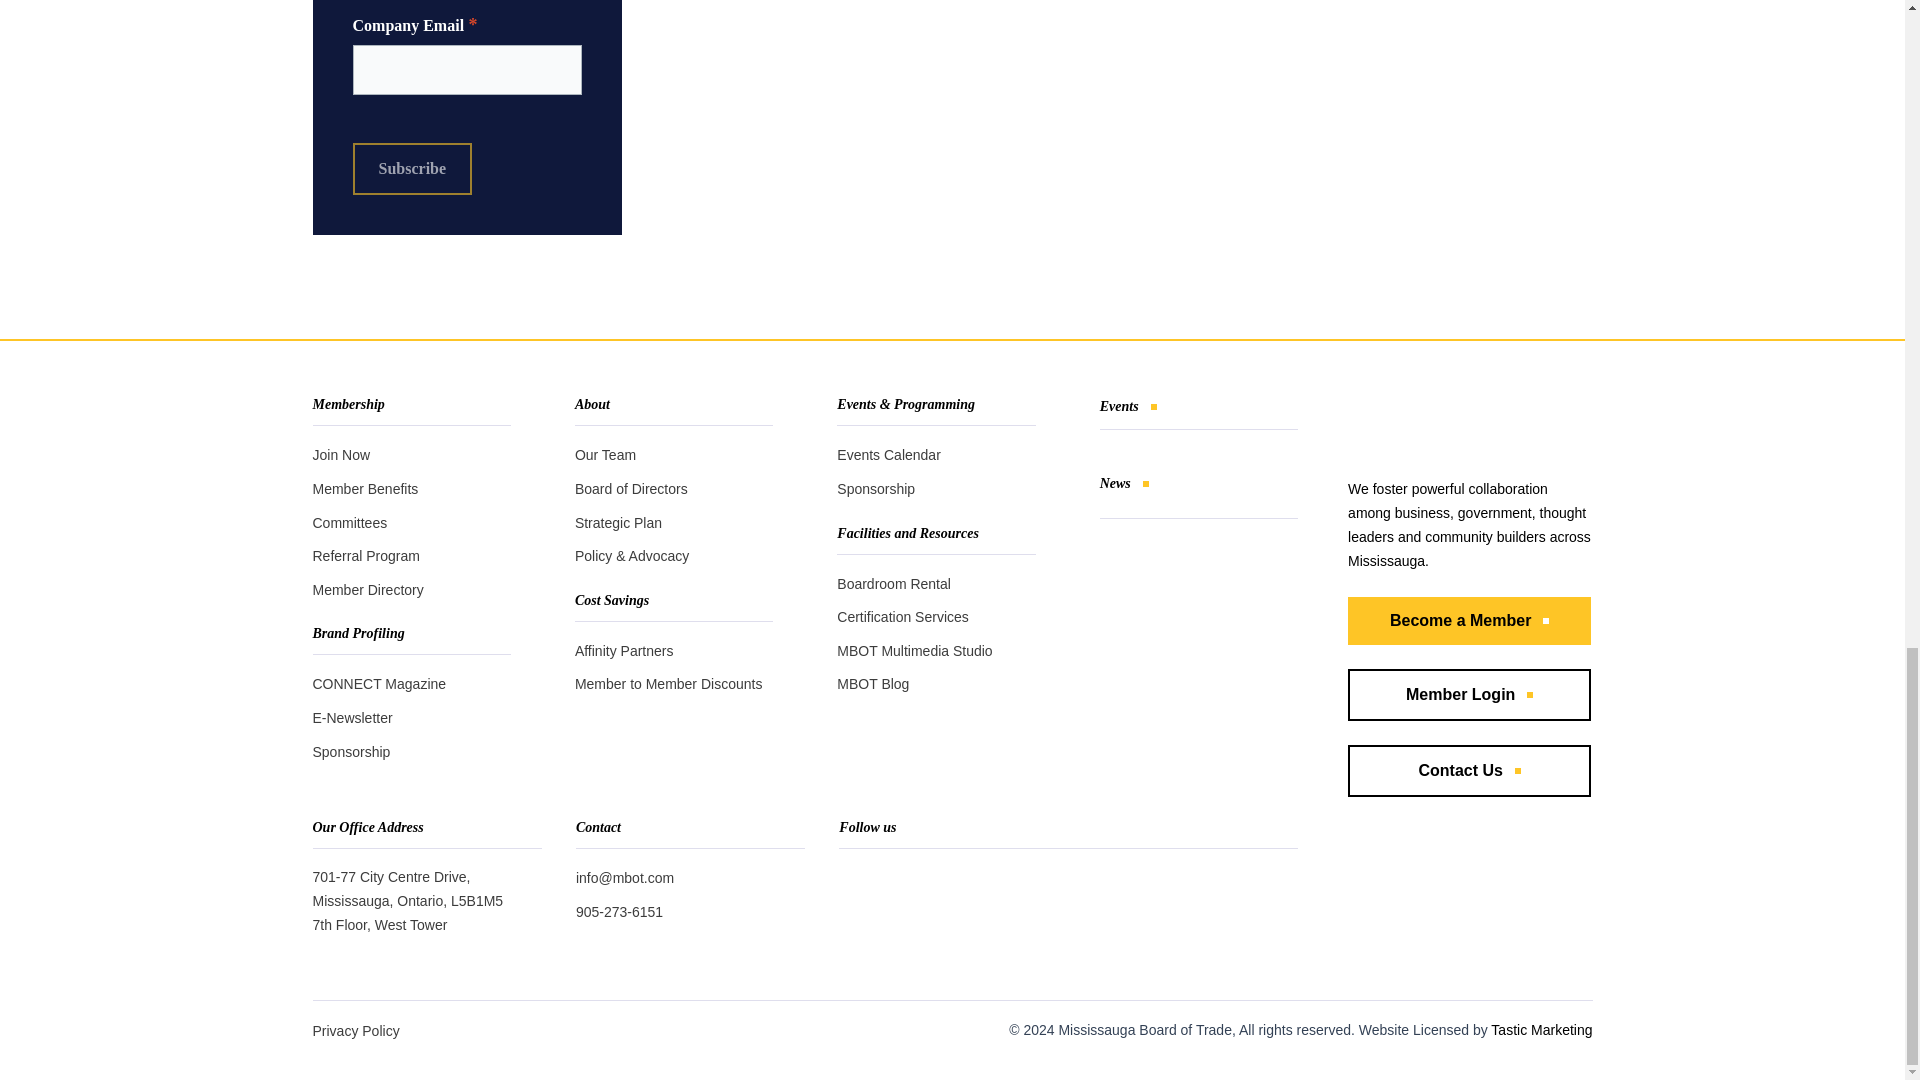 The image size is (1920, 1080). I want to click on Subscribe, so click(412, 168).